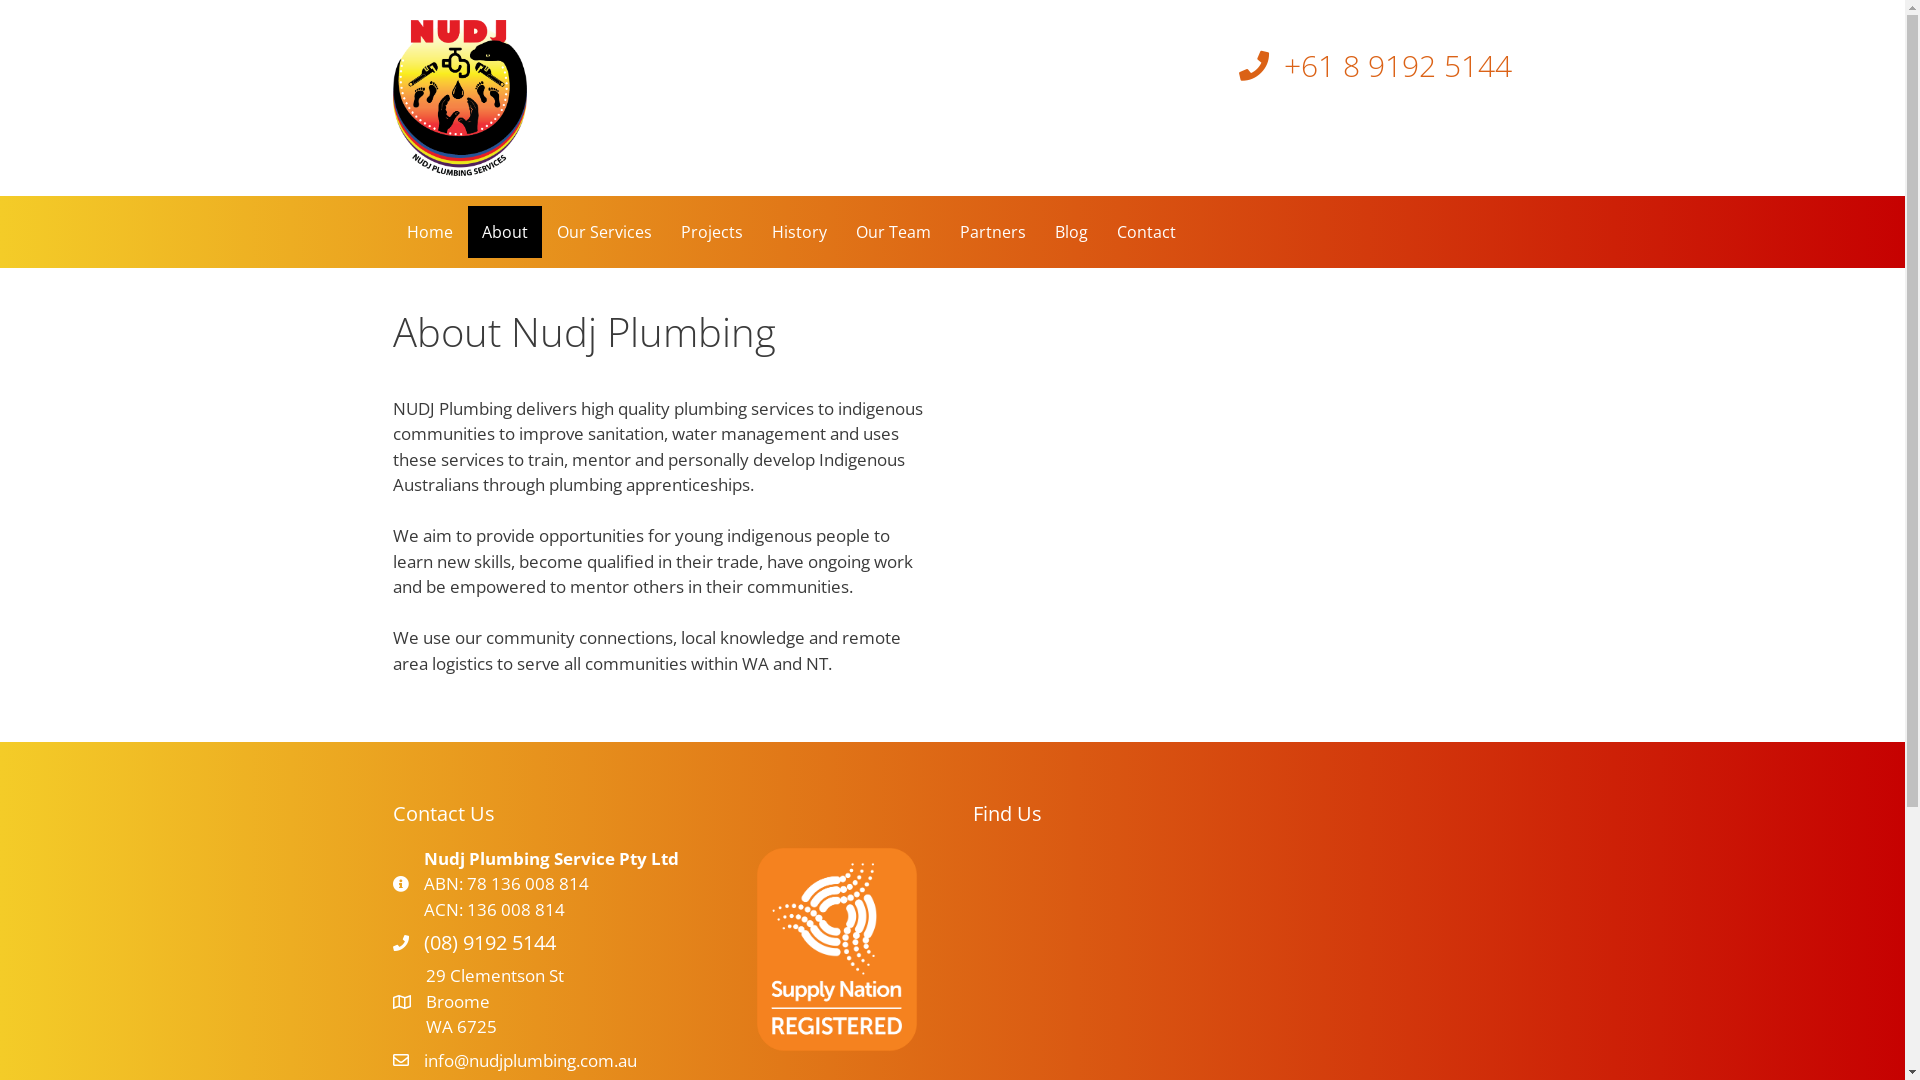  Describe the element at coordinates (429, 232) in the screenshot. I see `Home` at that location.